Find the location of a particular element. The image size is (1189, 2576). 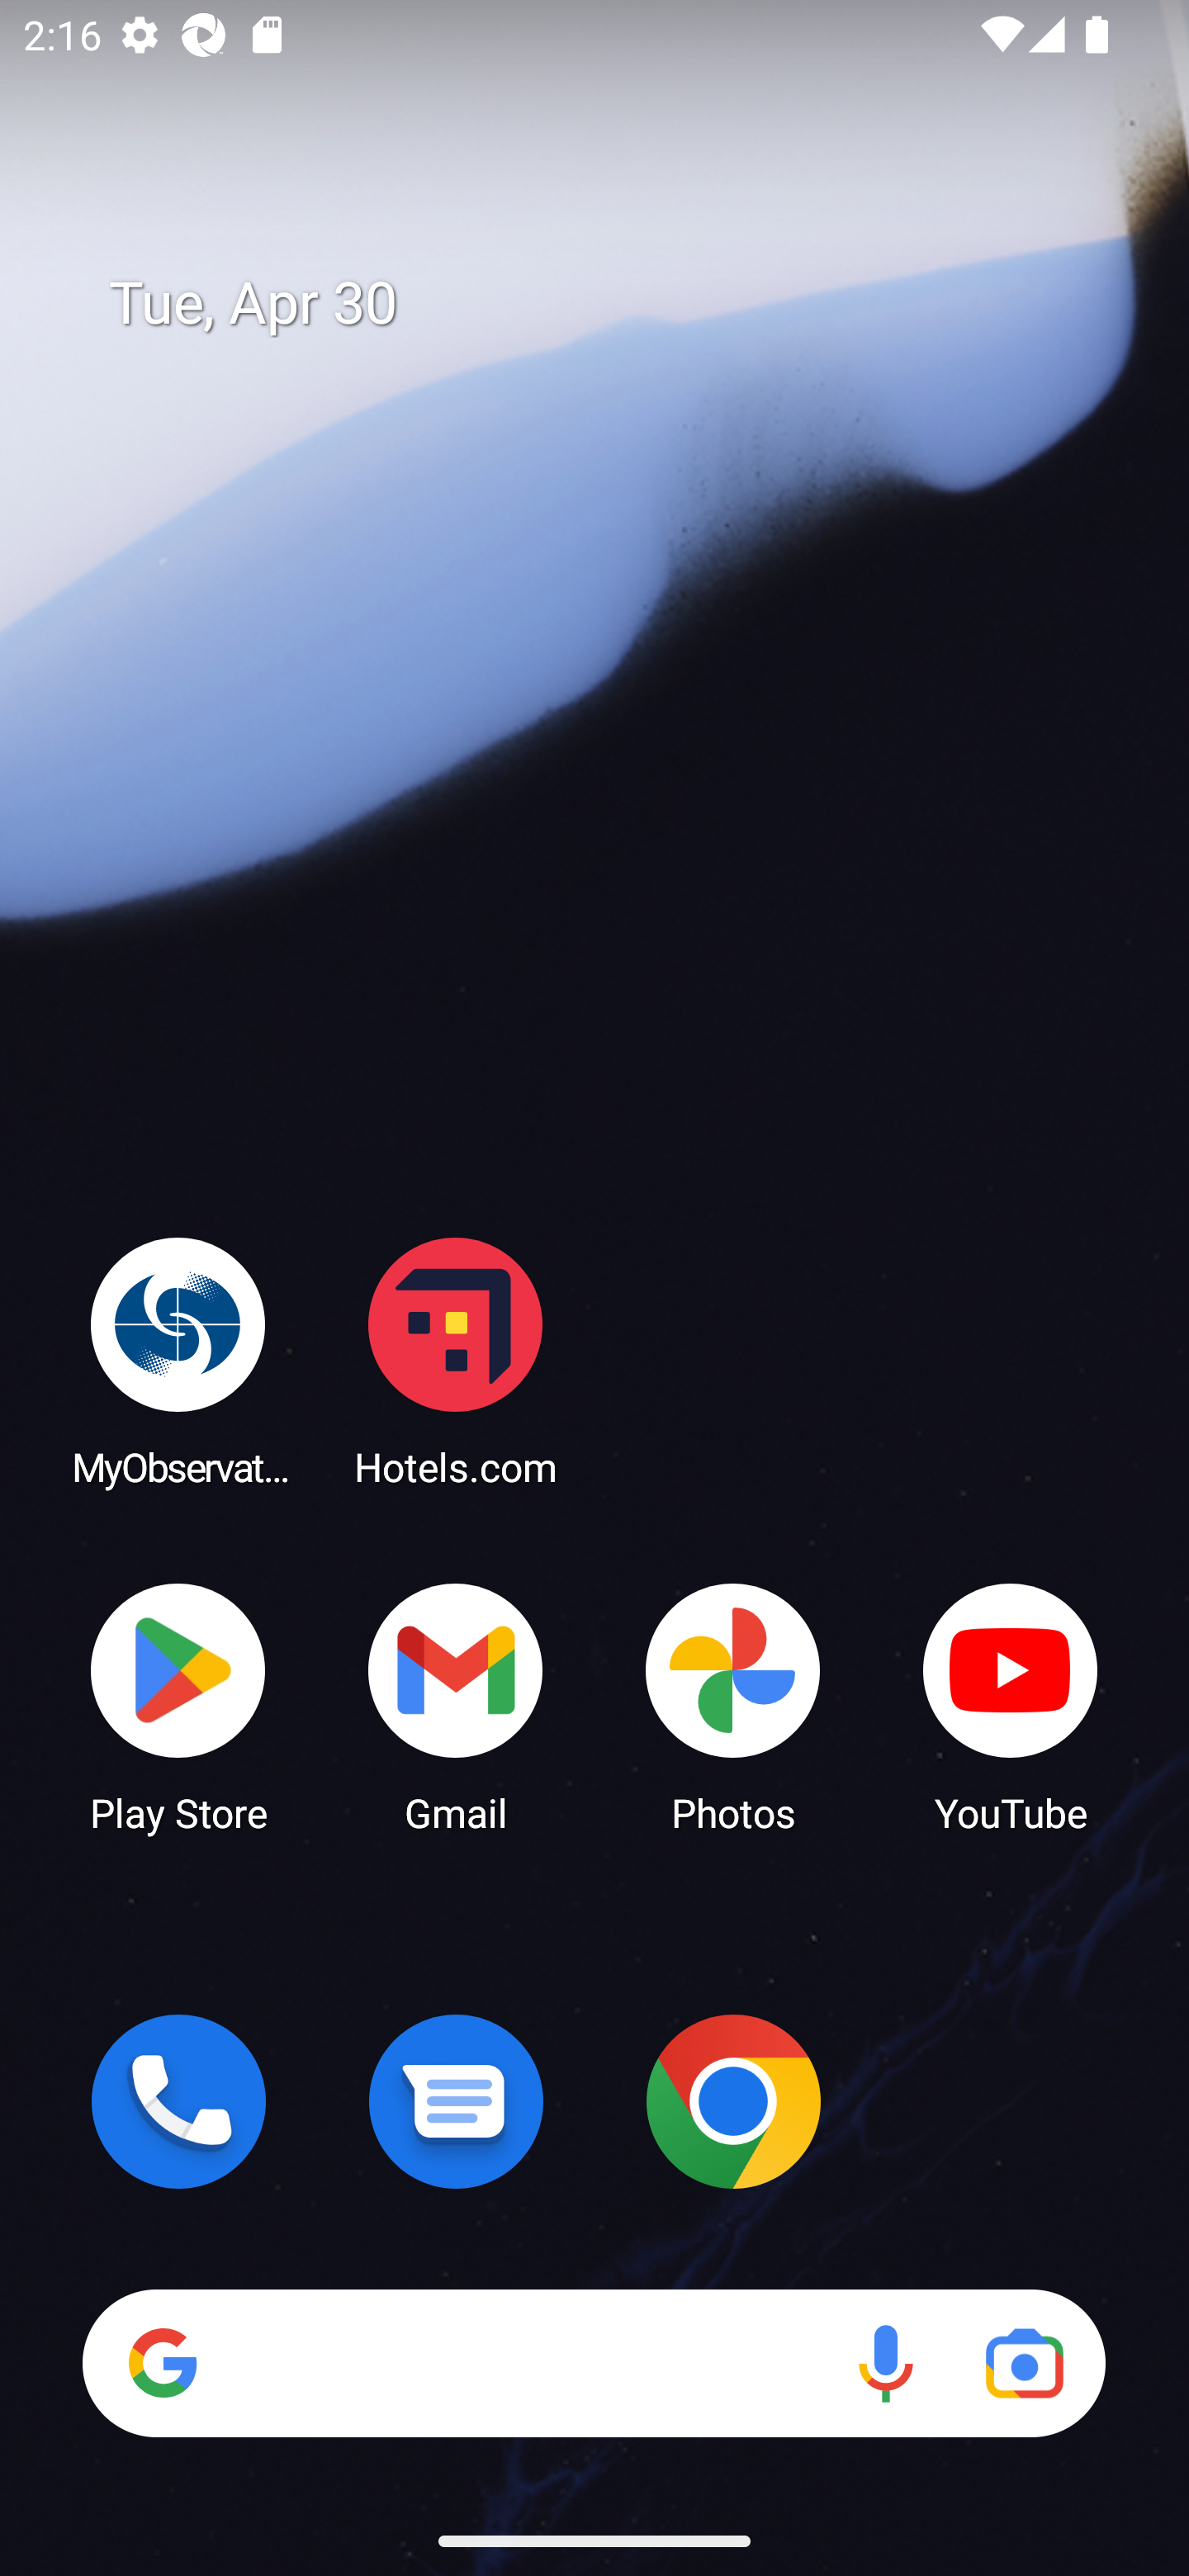

Messages is located at coordinates (456, 2101).